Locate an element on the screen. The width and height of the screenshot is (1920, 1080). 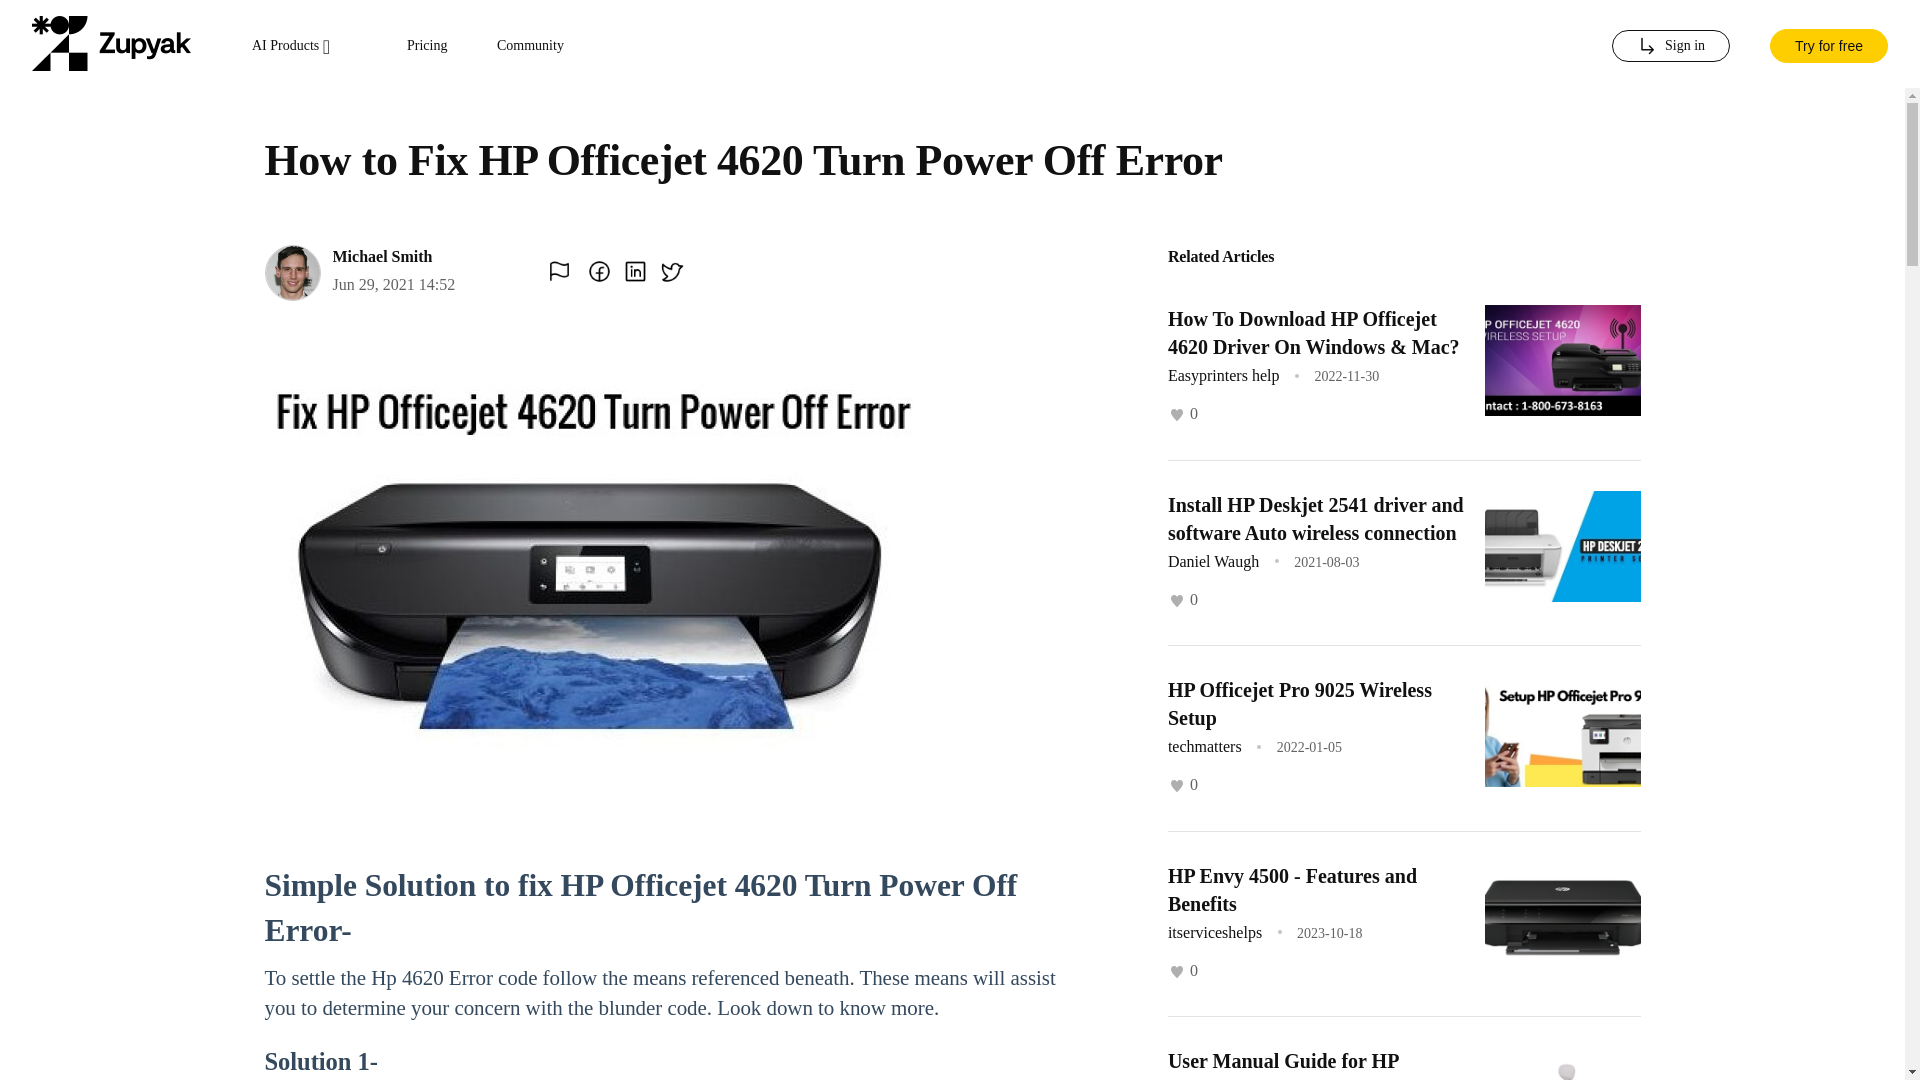
HP Envy 4500 - Features and Benefits is located at coordinates (1292, 888).